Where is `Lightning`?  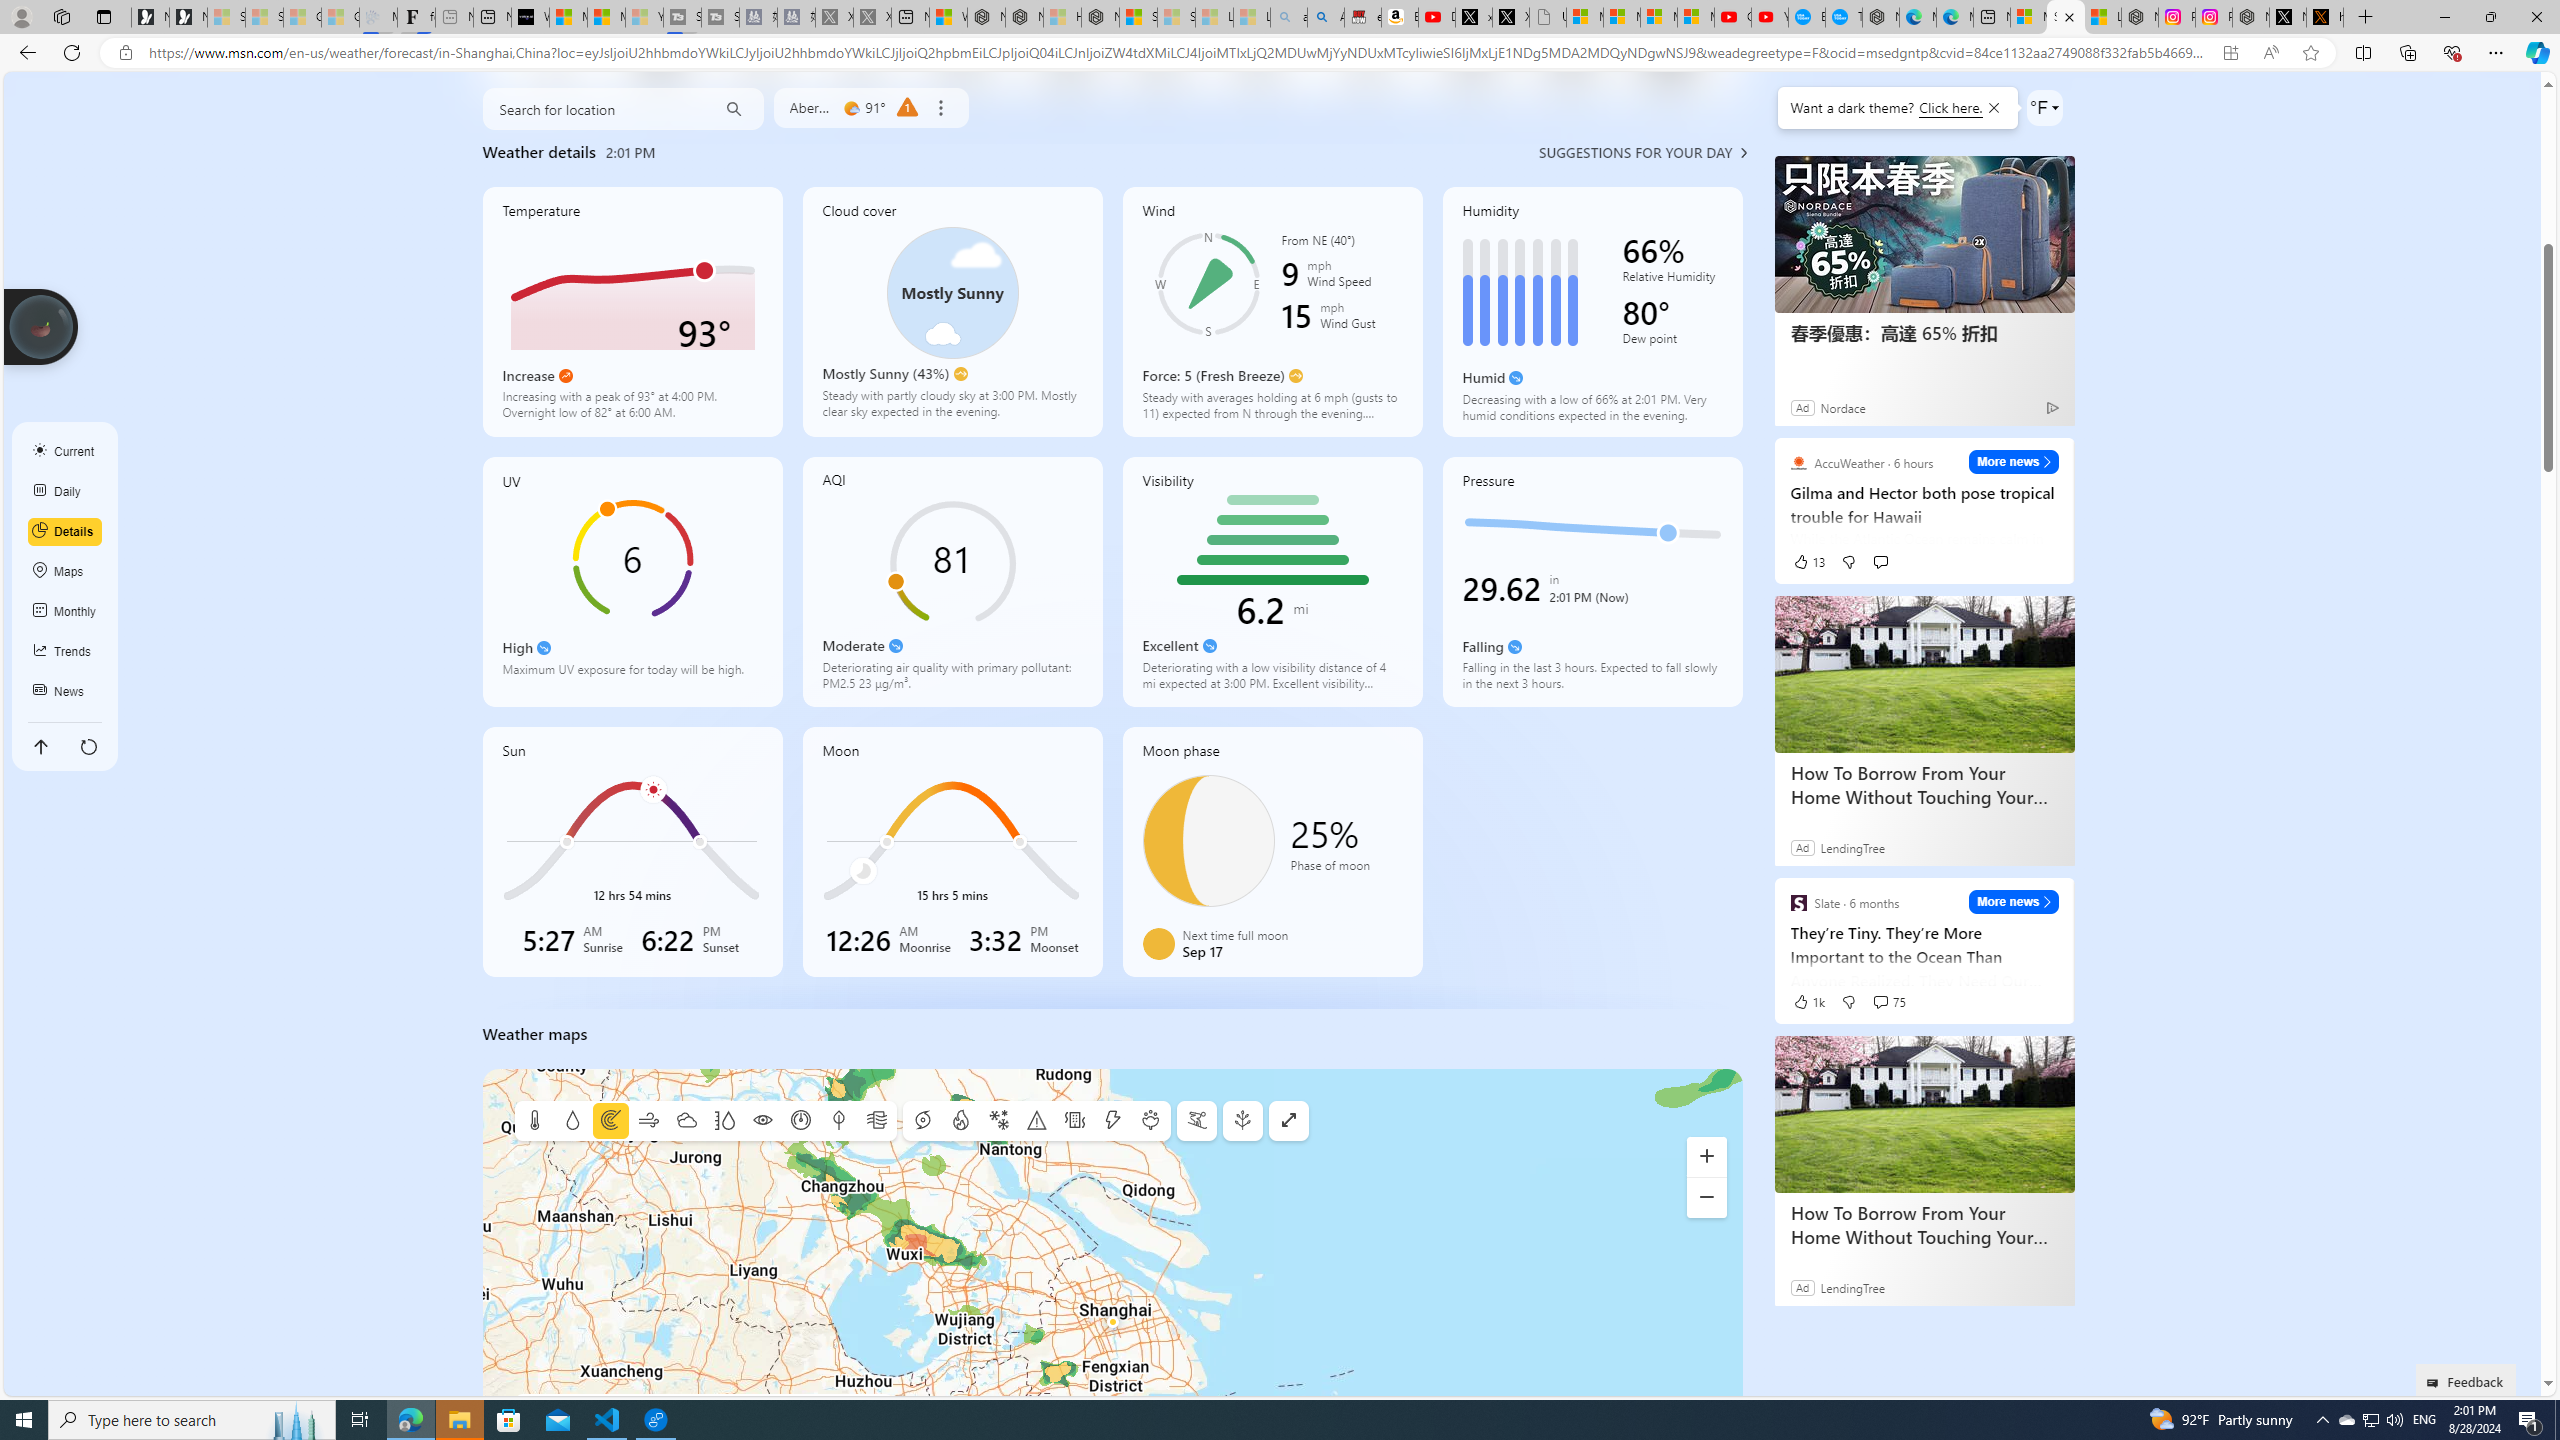
Lightning is located at coordinates (1112, 1121).